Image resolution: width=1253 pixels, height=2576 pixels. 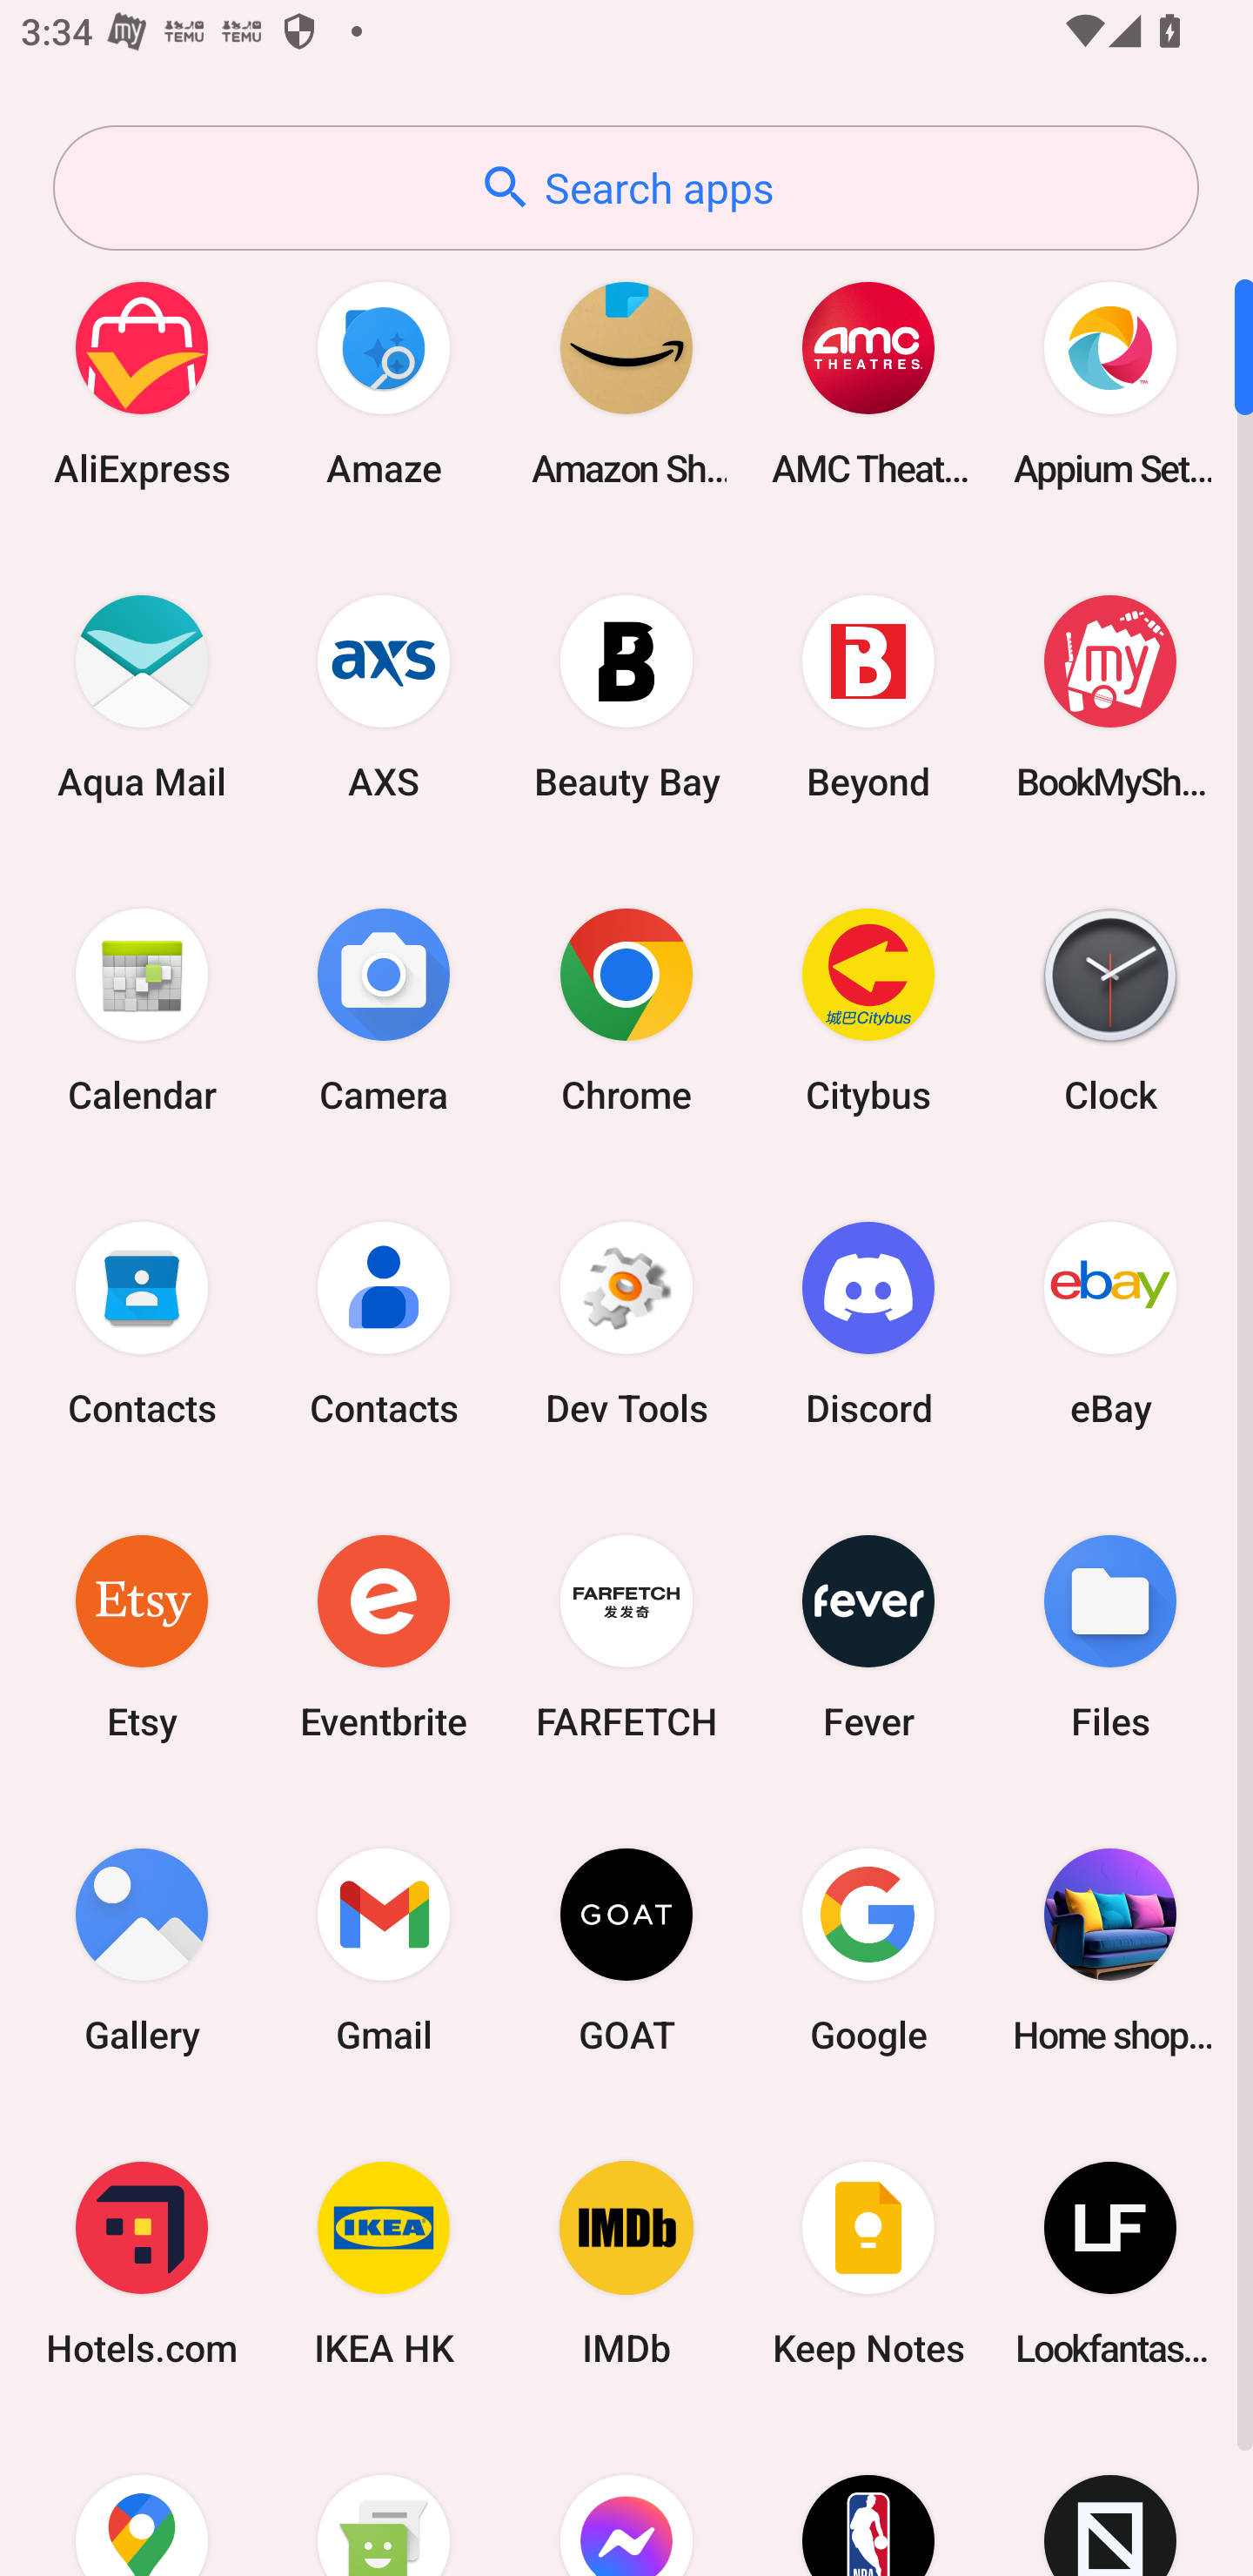 I want to click on Clock, so click(x=1110, y=1010).